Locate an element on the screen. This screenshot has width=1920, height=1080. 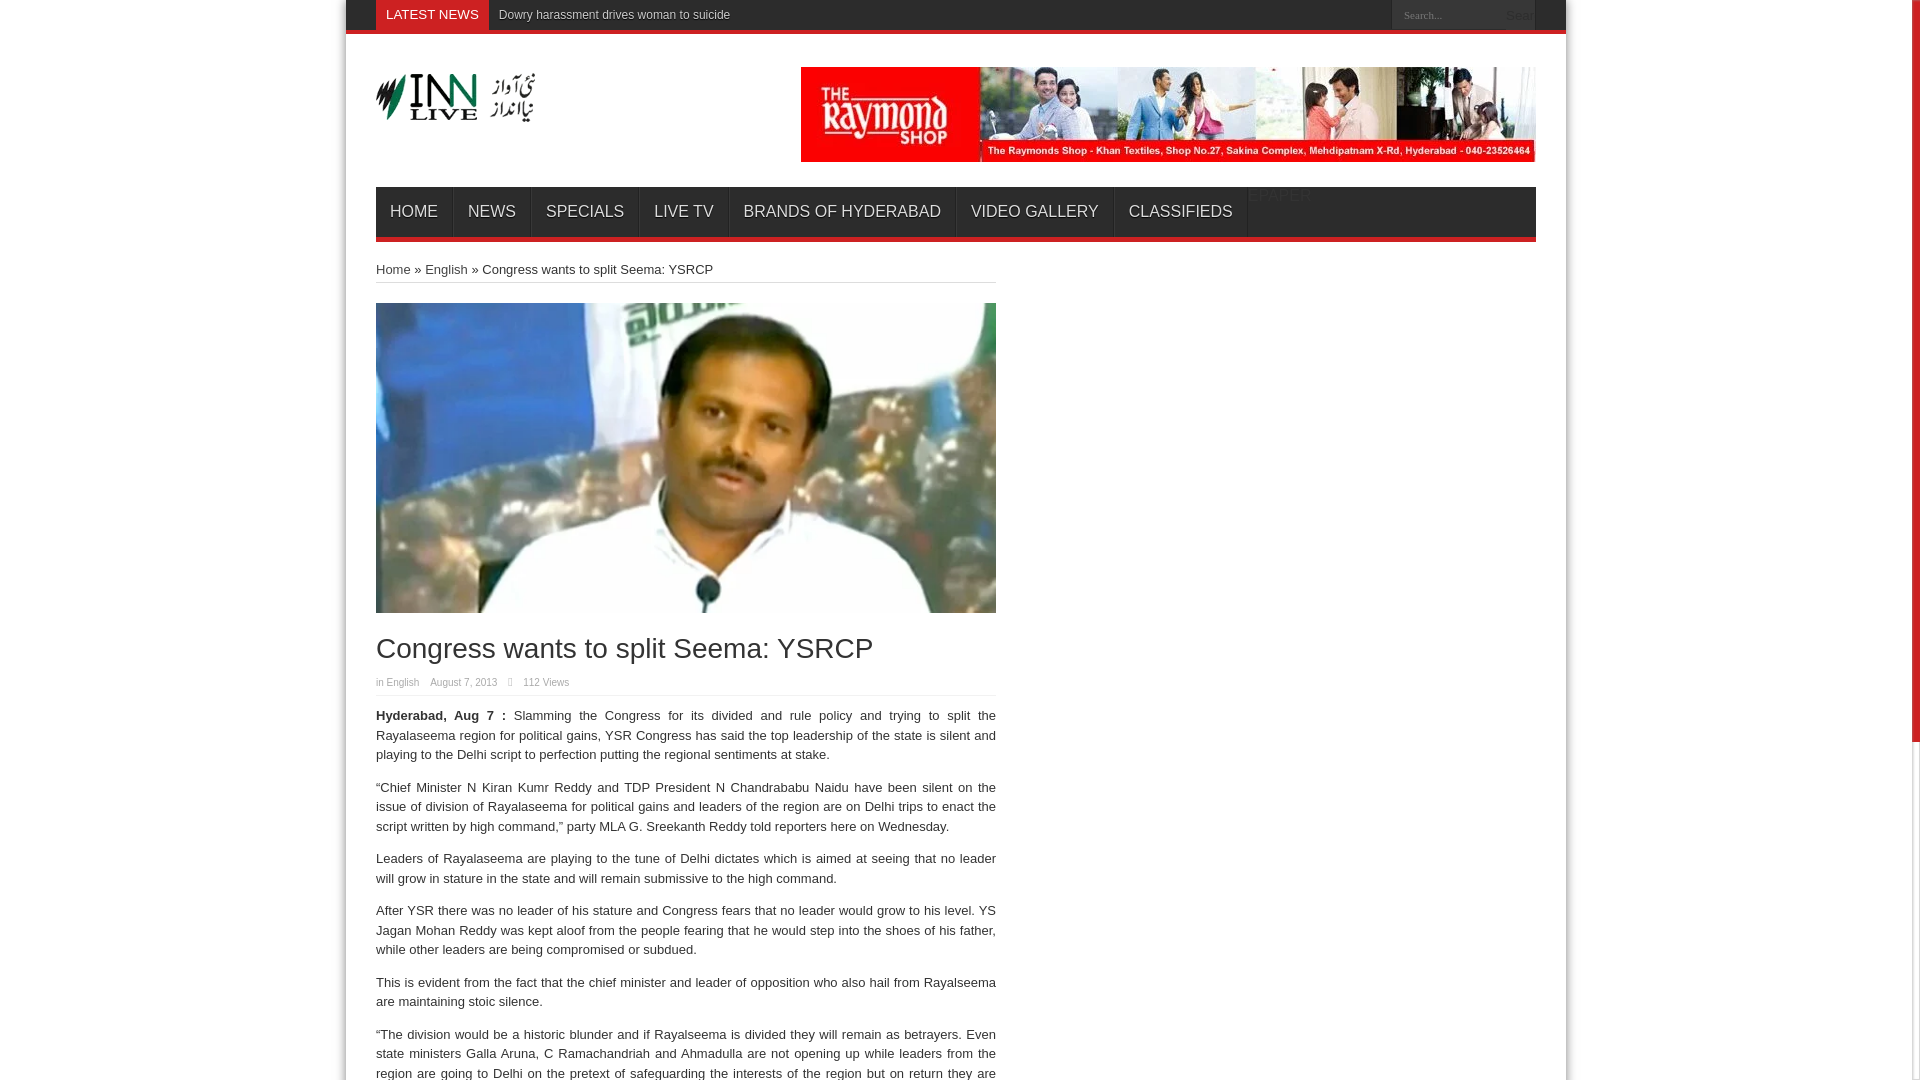
Search is located at coordinates (1520, 15).